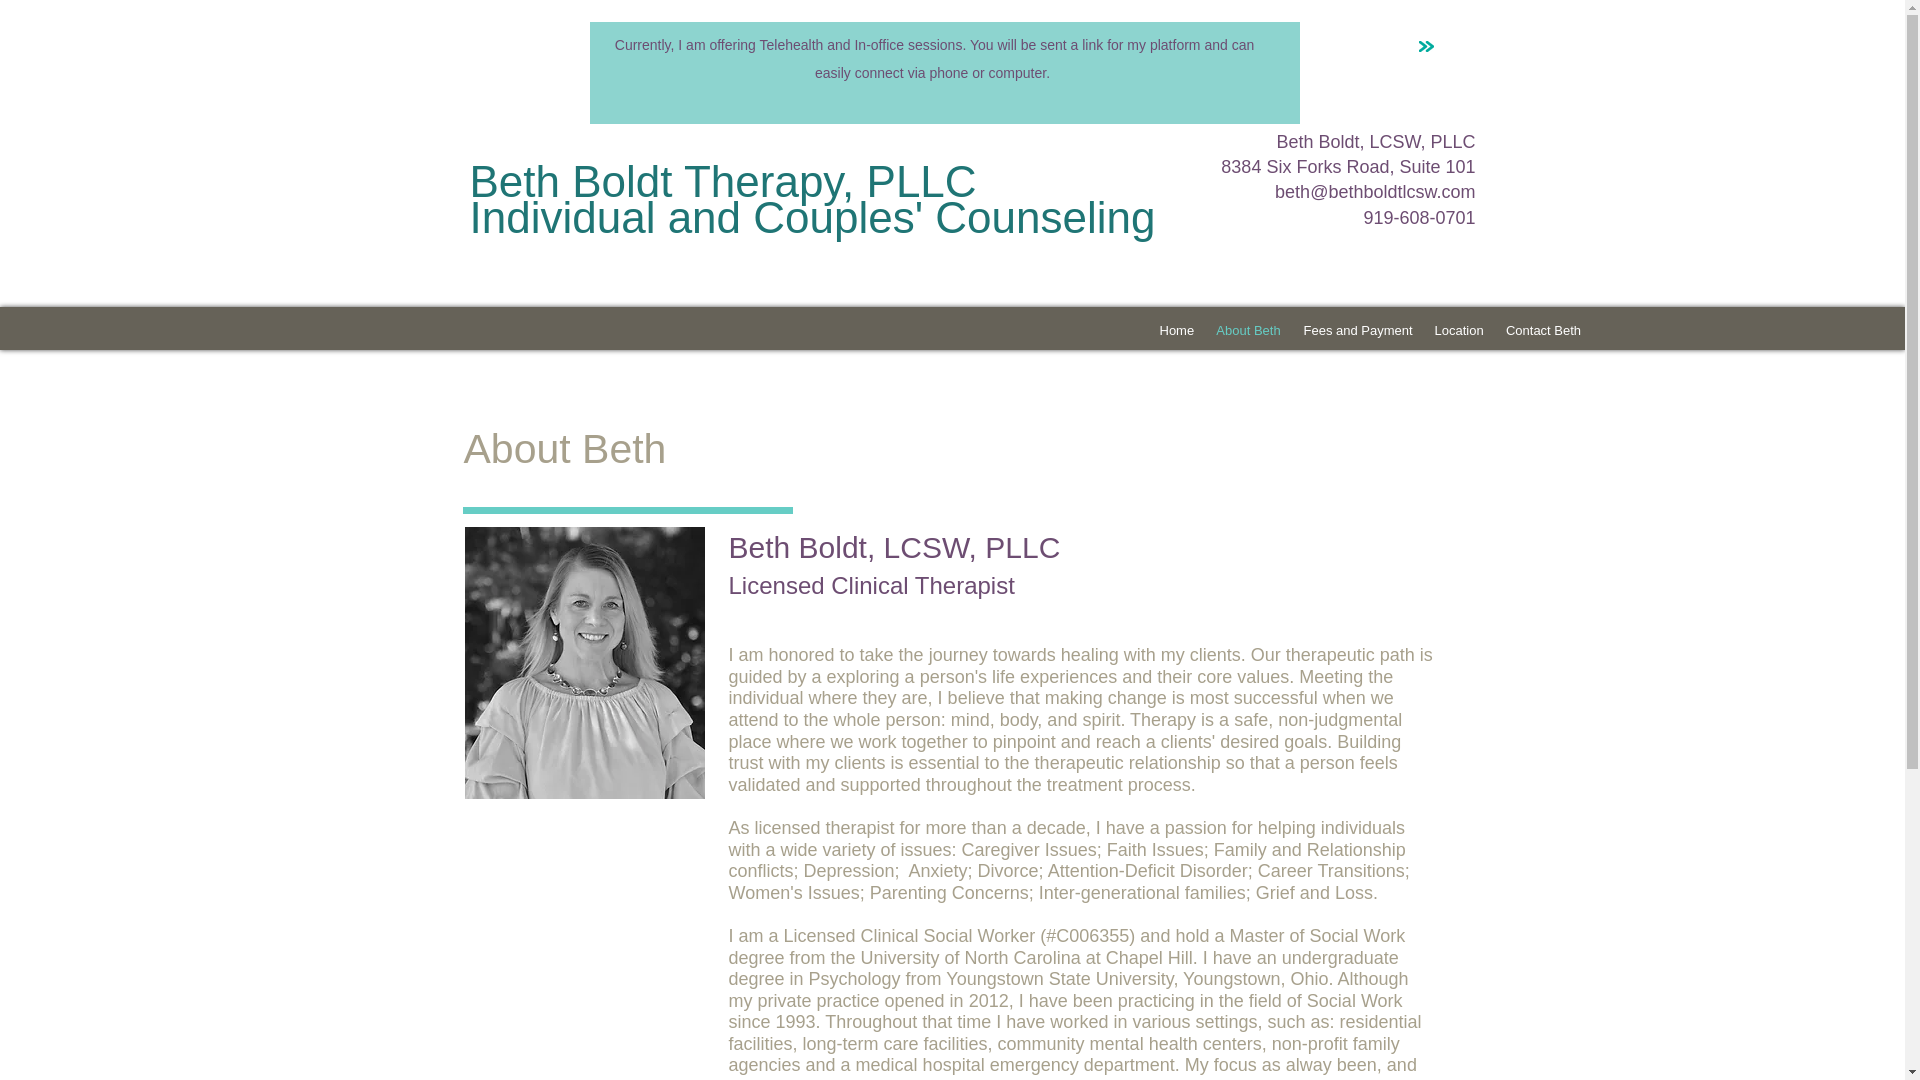  What do you see at coordinates (1176, 330) in the screenshot?
I see `Home` at bounding box center [1176, 330].